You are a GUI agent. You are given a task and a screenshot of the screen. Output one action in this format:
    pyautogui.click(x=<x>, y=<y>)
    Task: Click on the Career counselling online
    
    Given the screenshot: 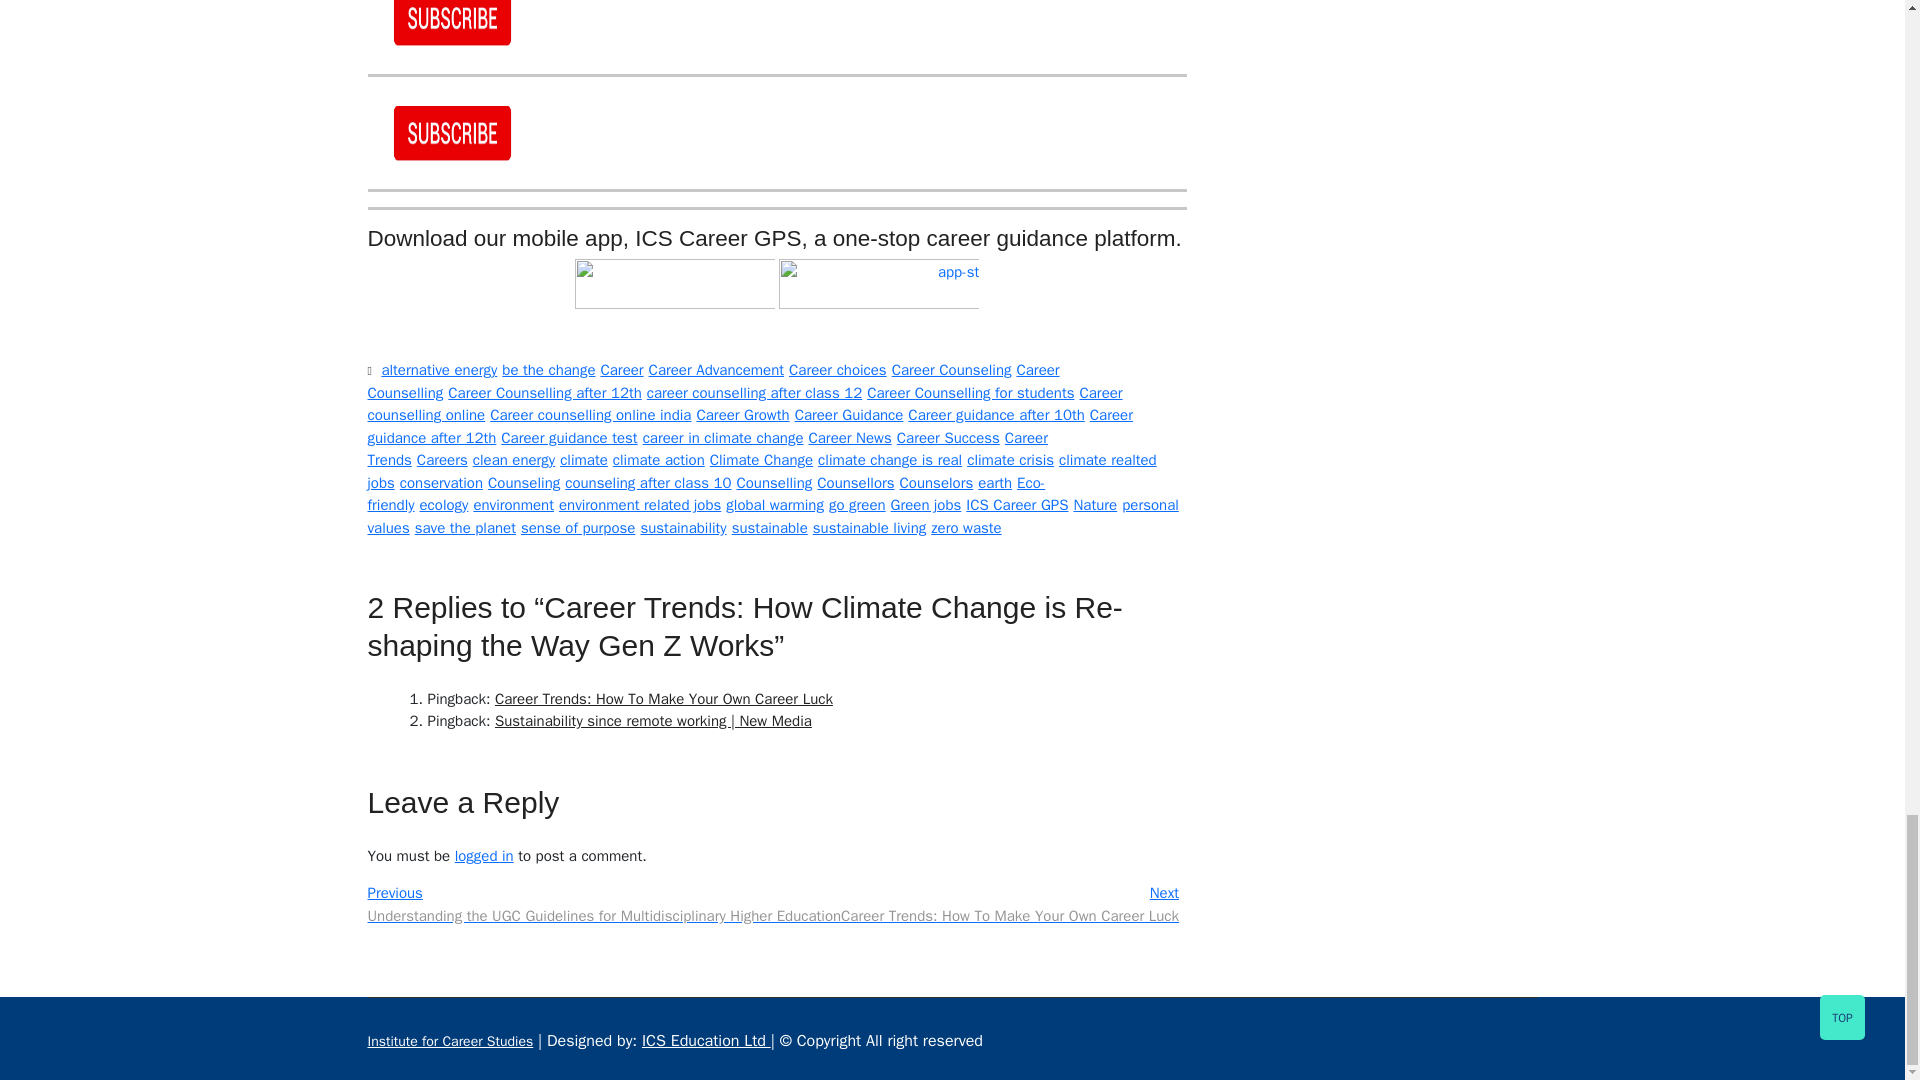 What is the action you would take?
    pyautogui.click(x=746, y=406)
    